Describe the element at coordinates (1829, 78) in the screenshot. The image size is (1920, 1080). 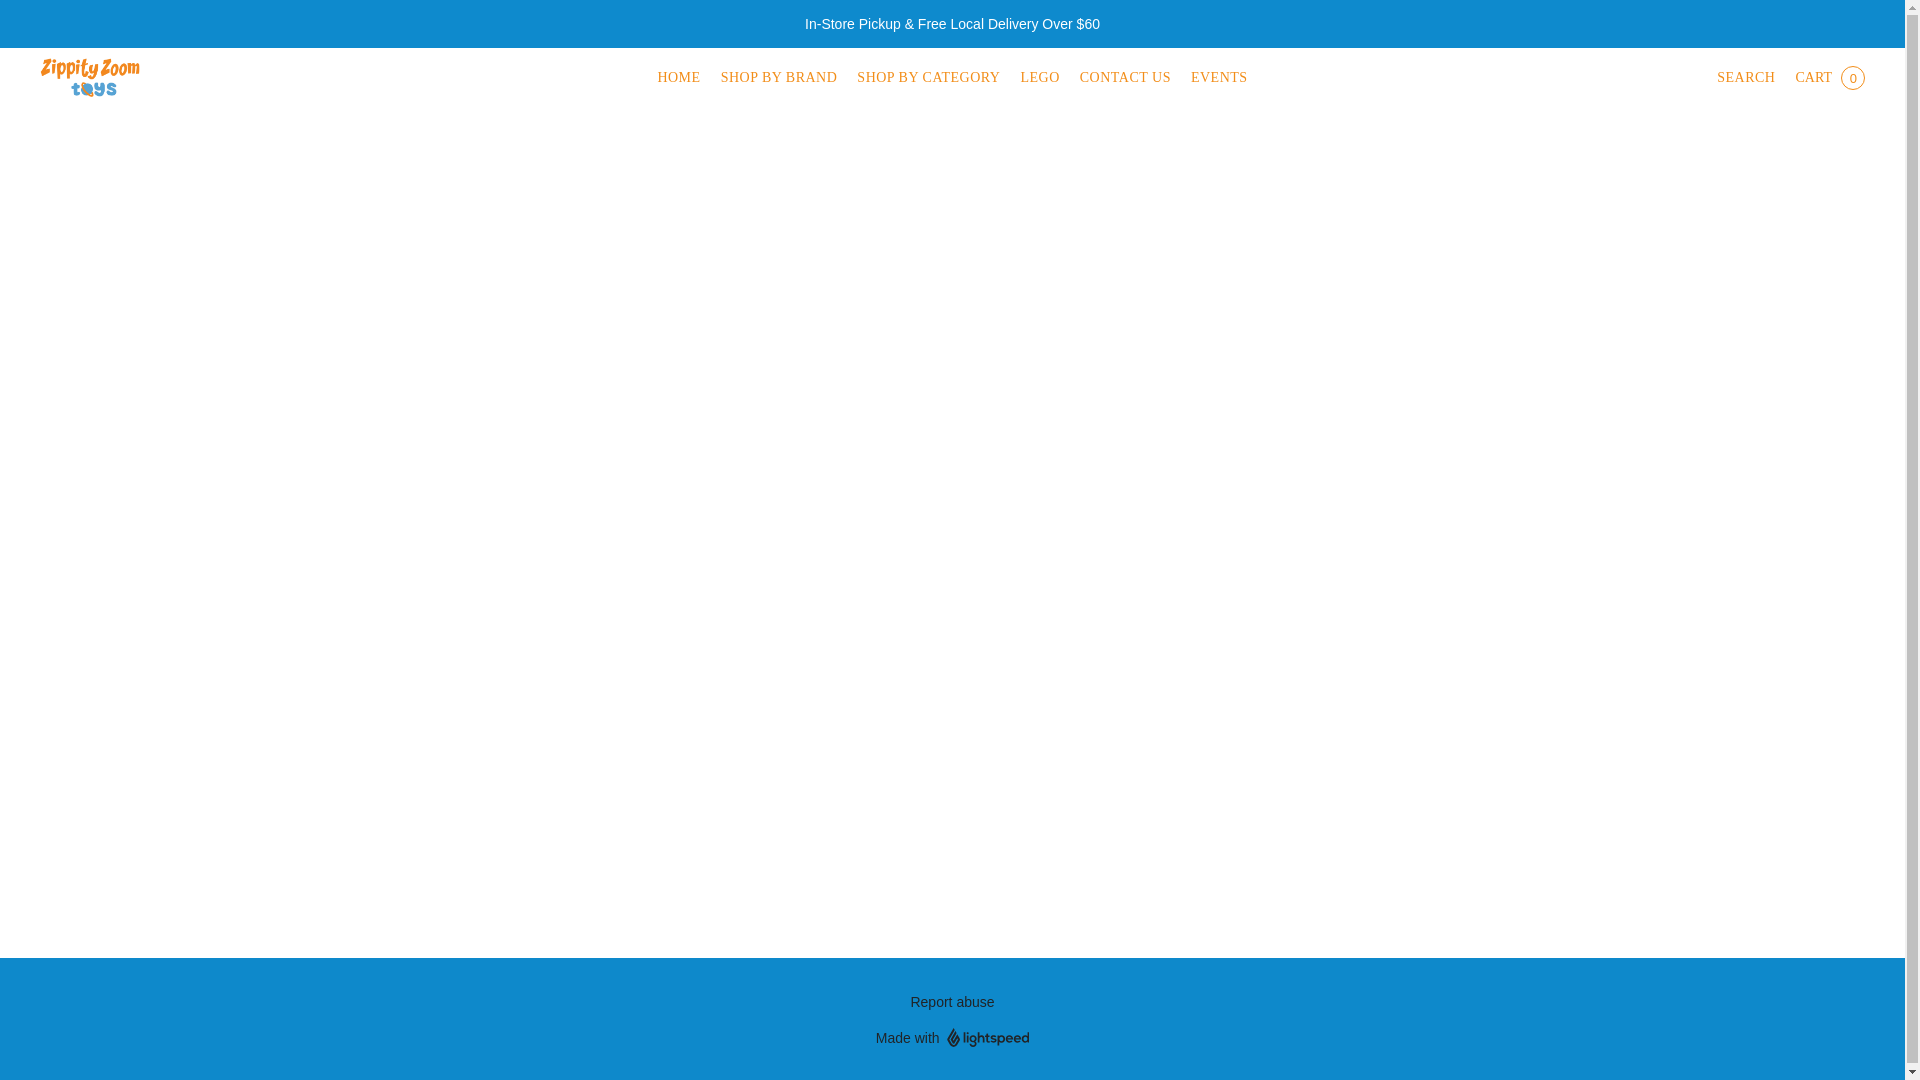
I see `CART` at that location.